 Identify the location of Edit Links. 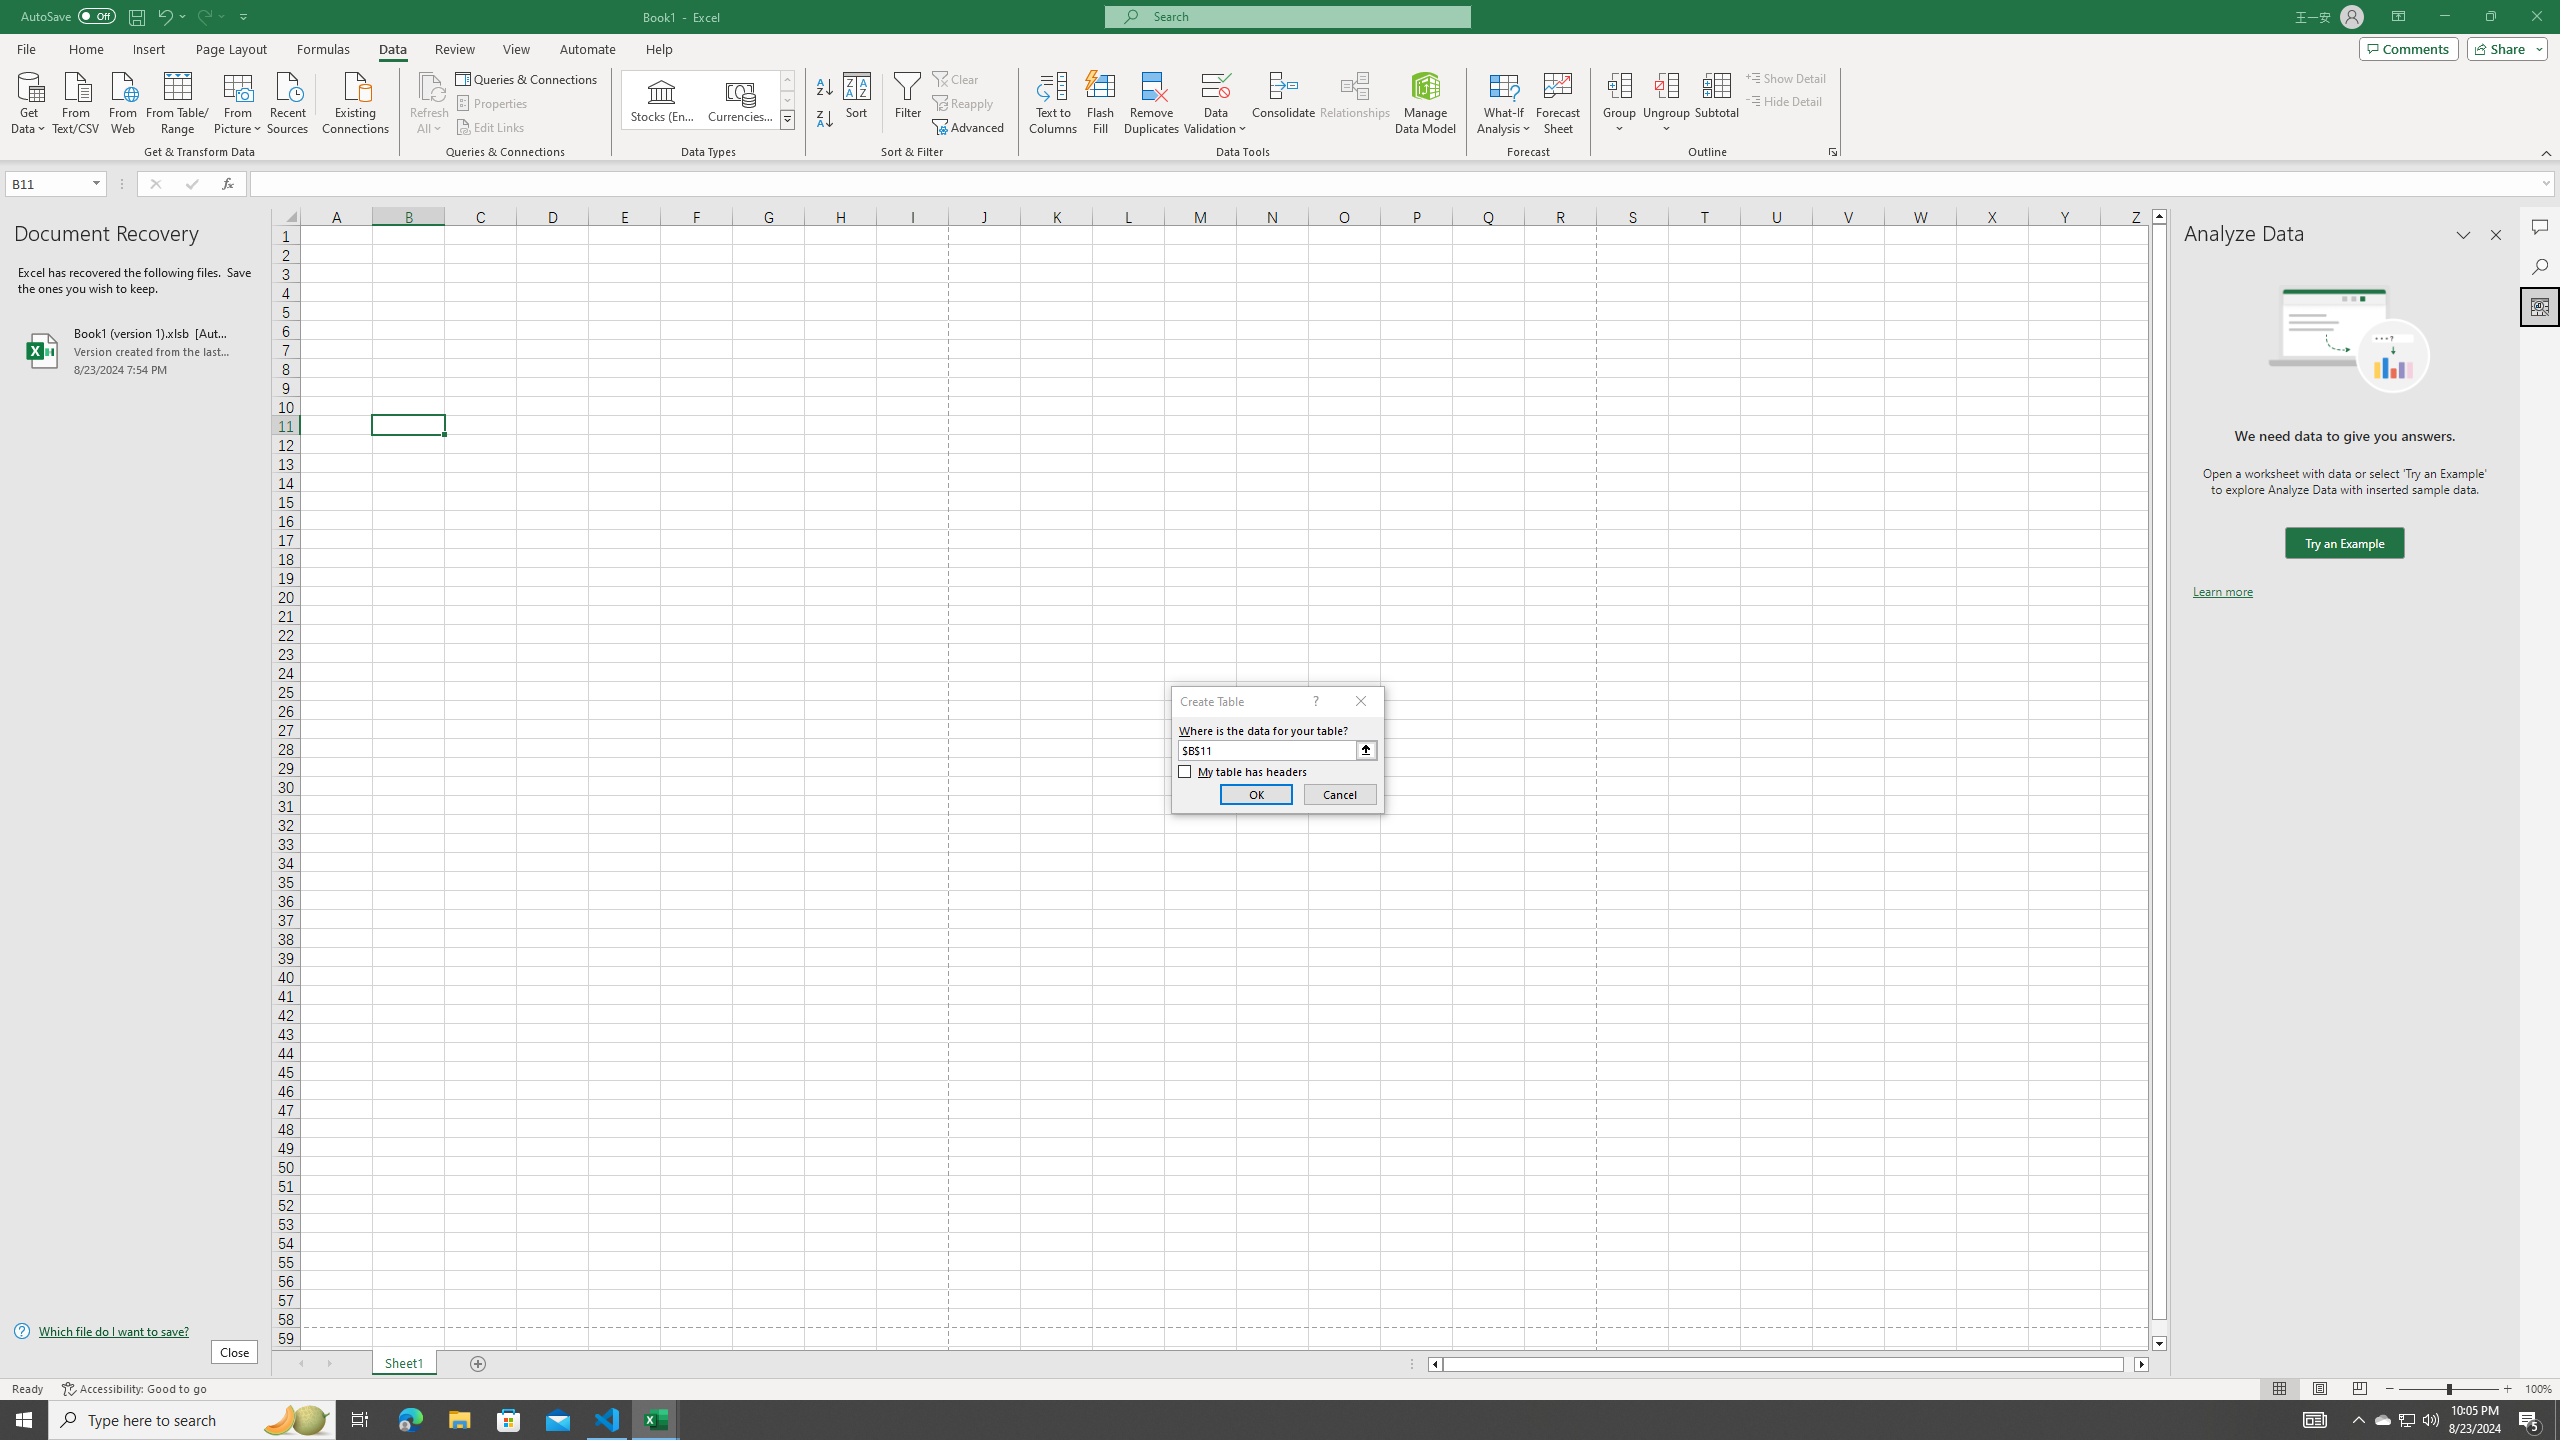
(491, 128).